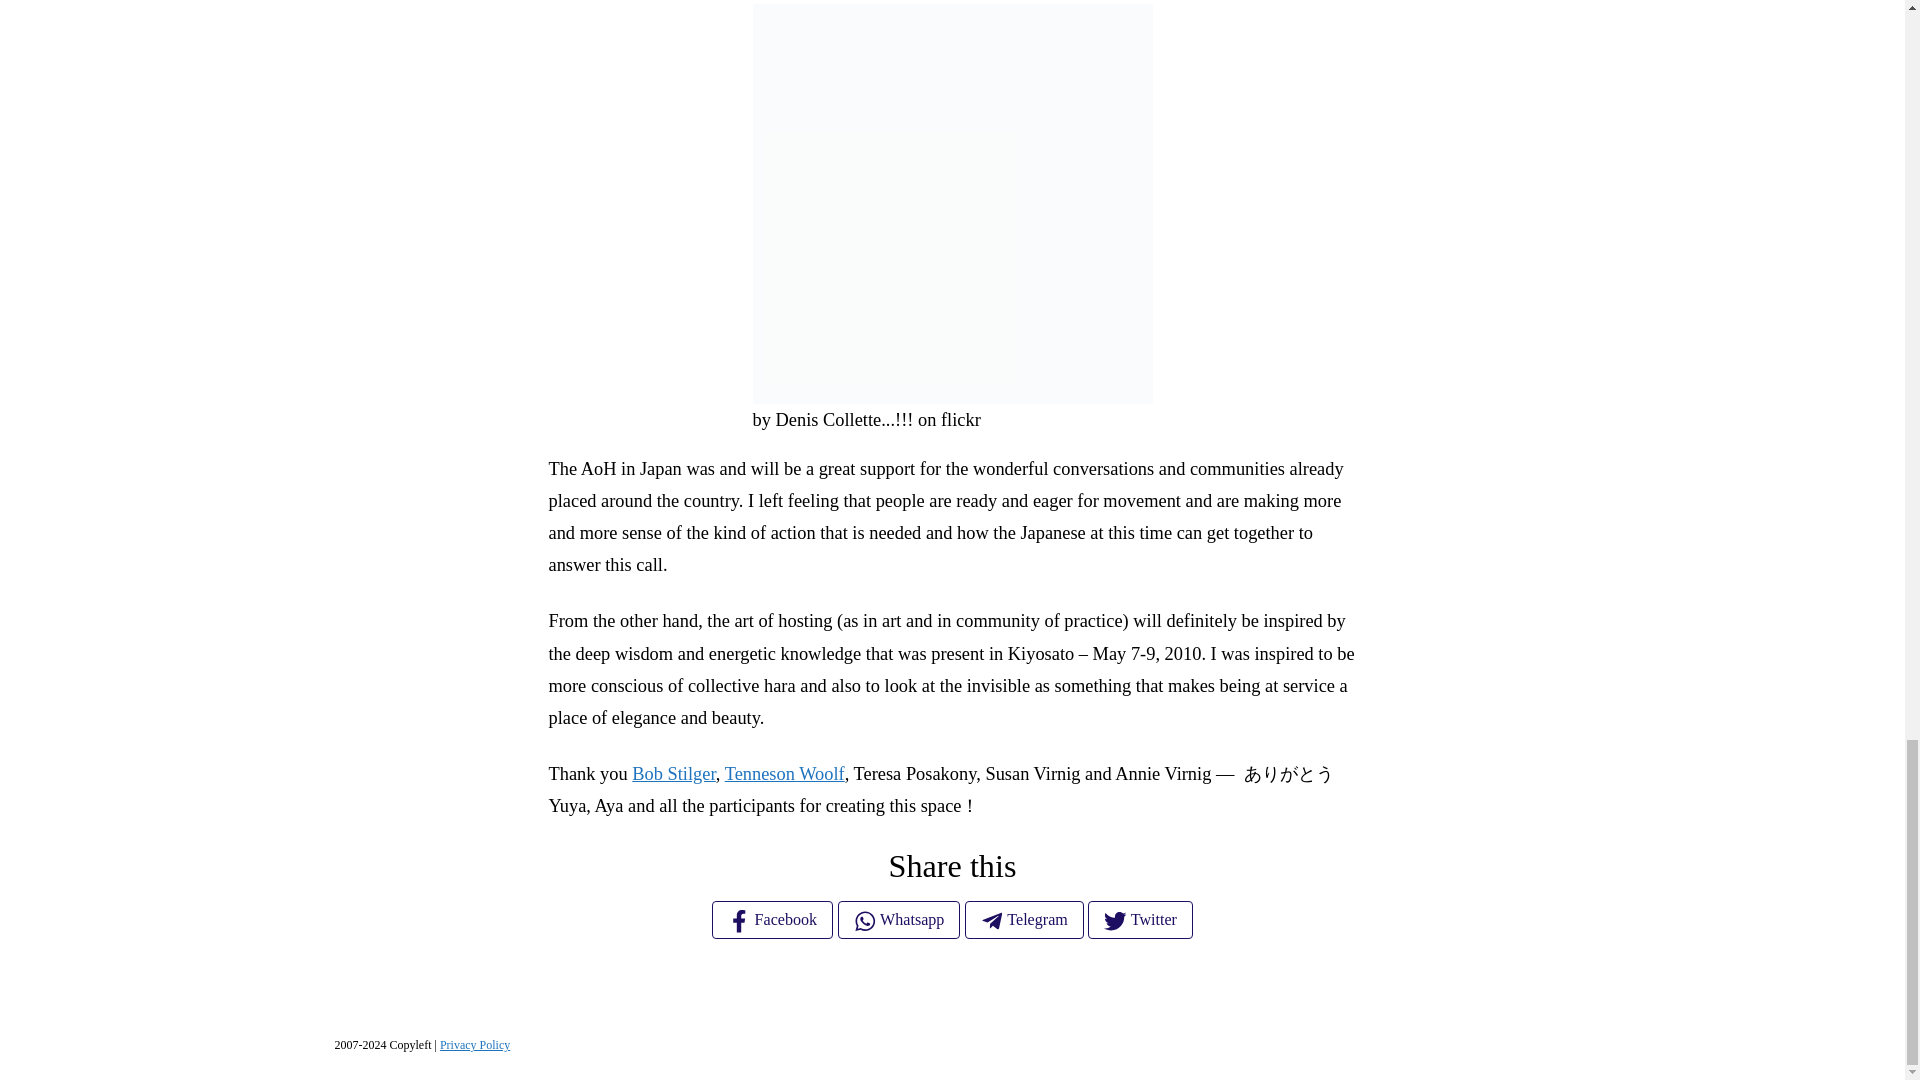  What do you see at coordinates (1024, 919) in the screenshot?
I see `Share on Telegram` at bounding box center [1024, 919].